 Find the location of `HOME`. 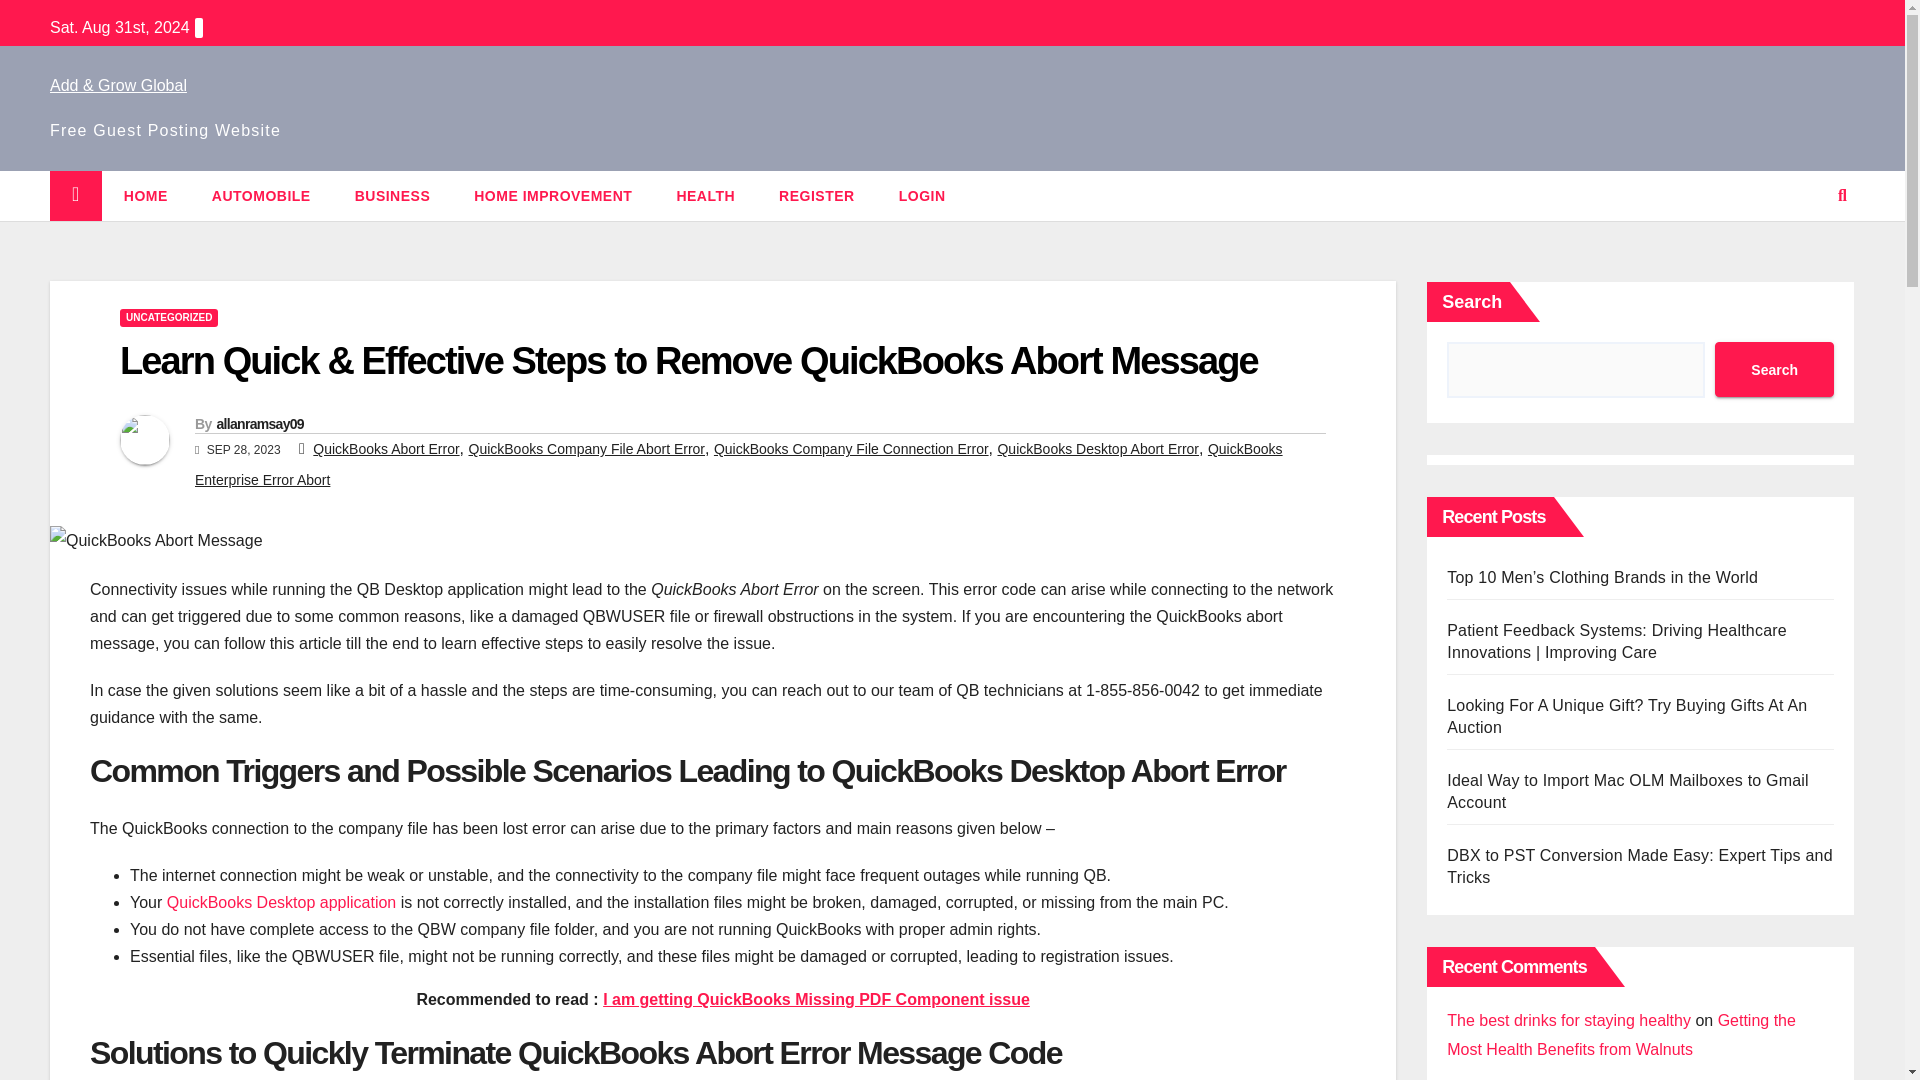

HOME is located at coordinates (146, 196).